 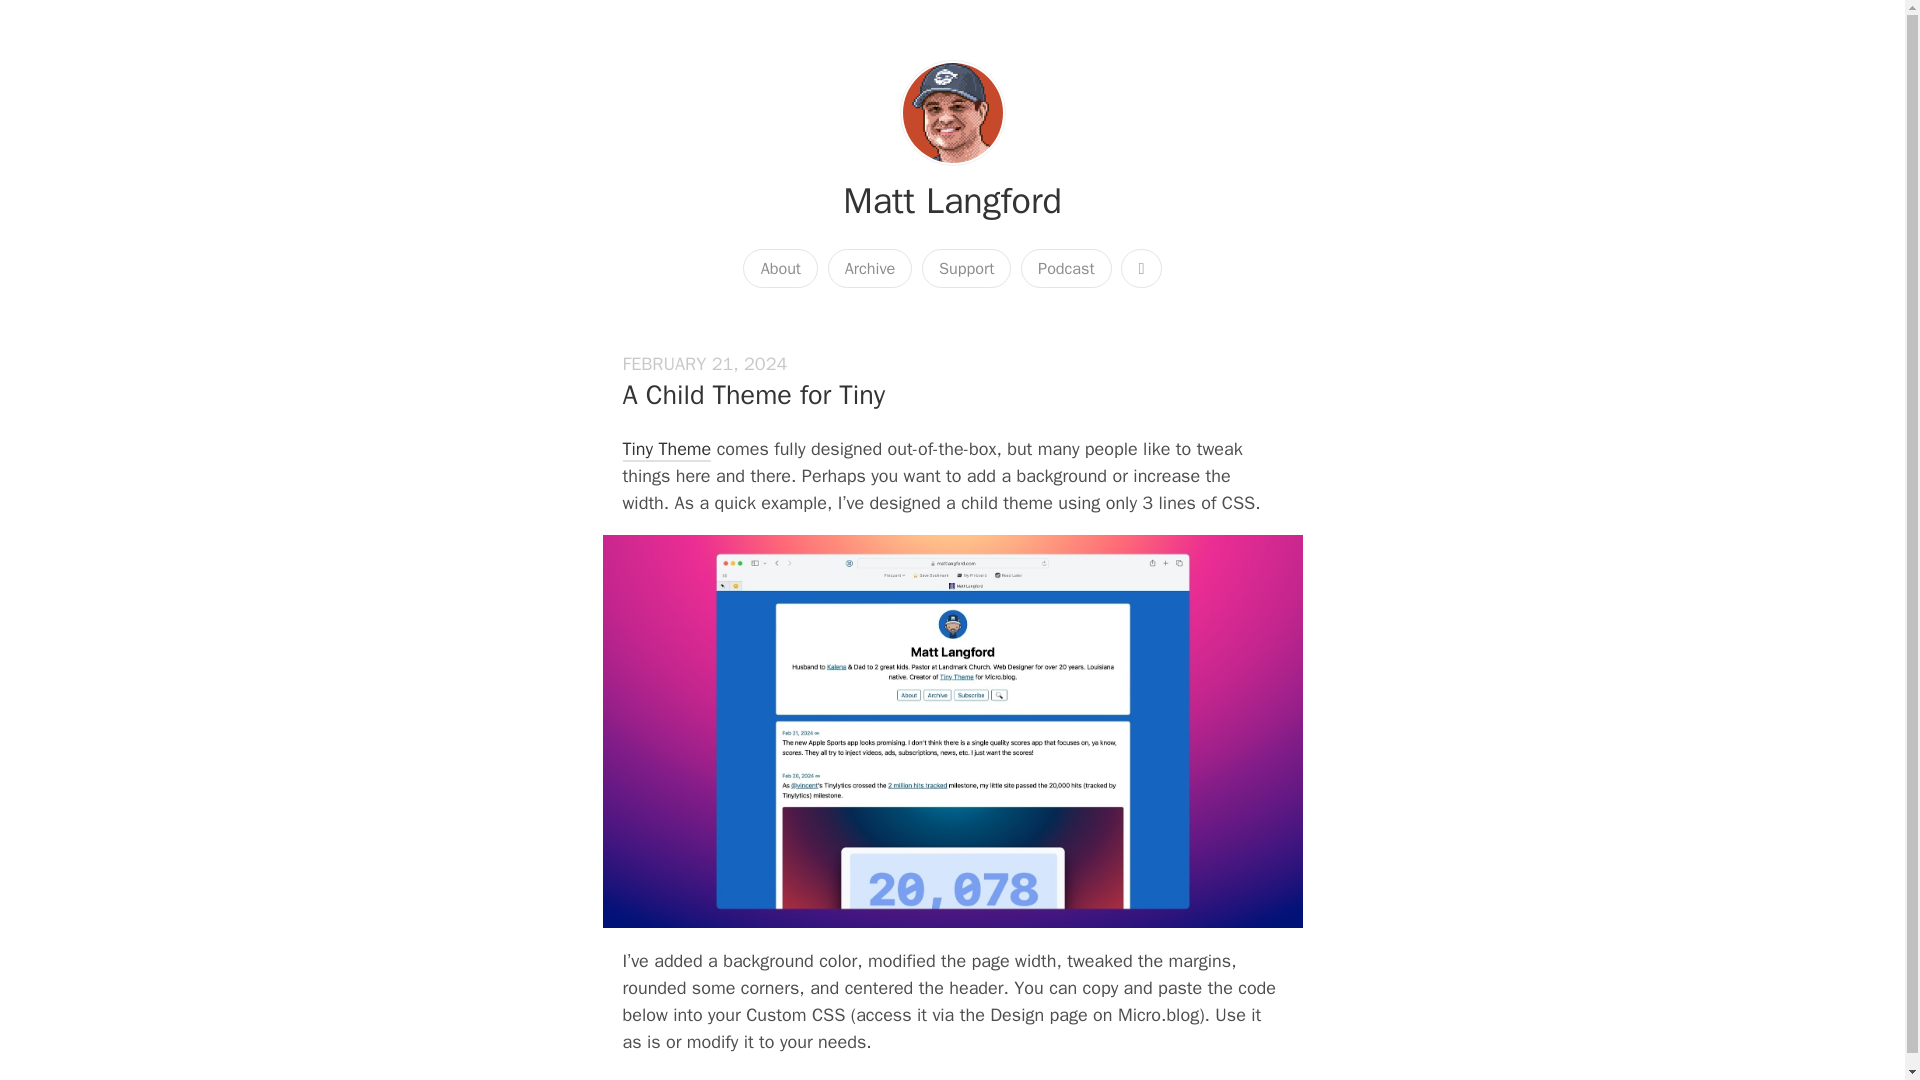 I want to click on Support, so click(x=966, y=268).